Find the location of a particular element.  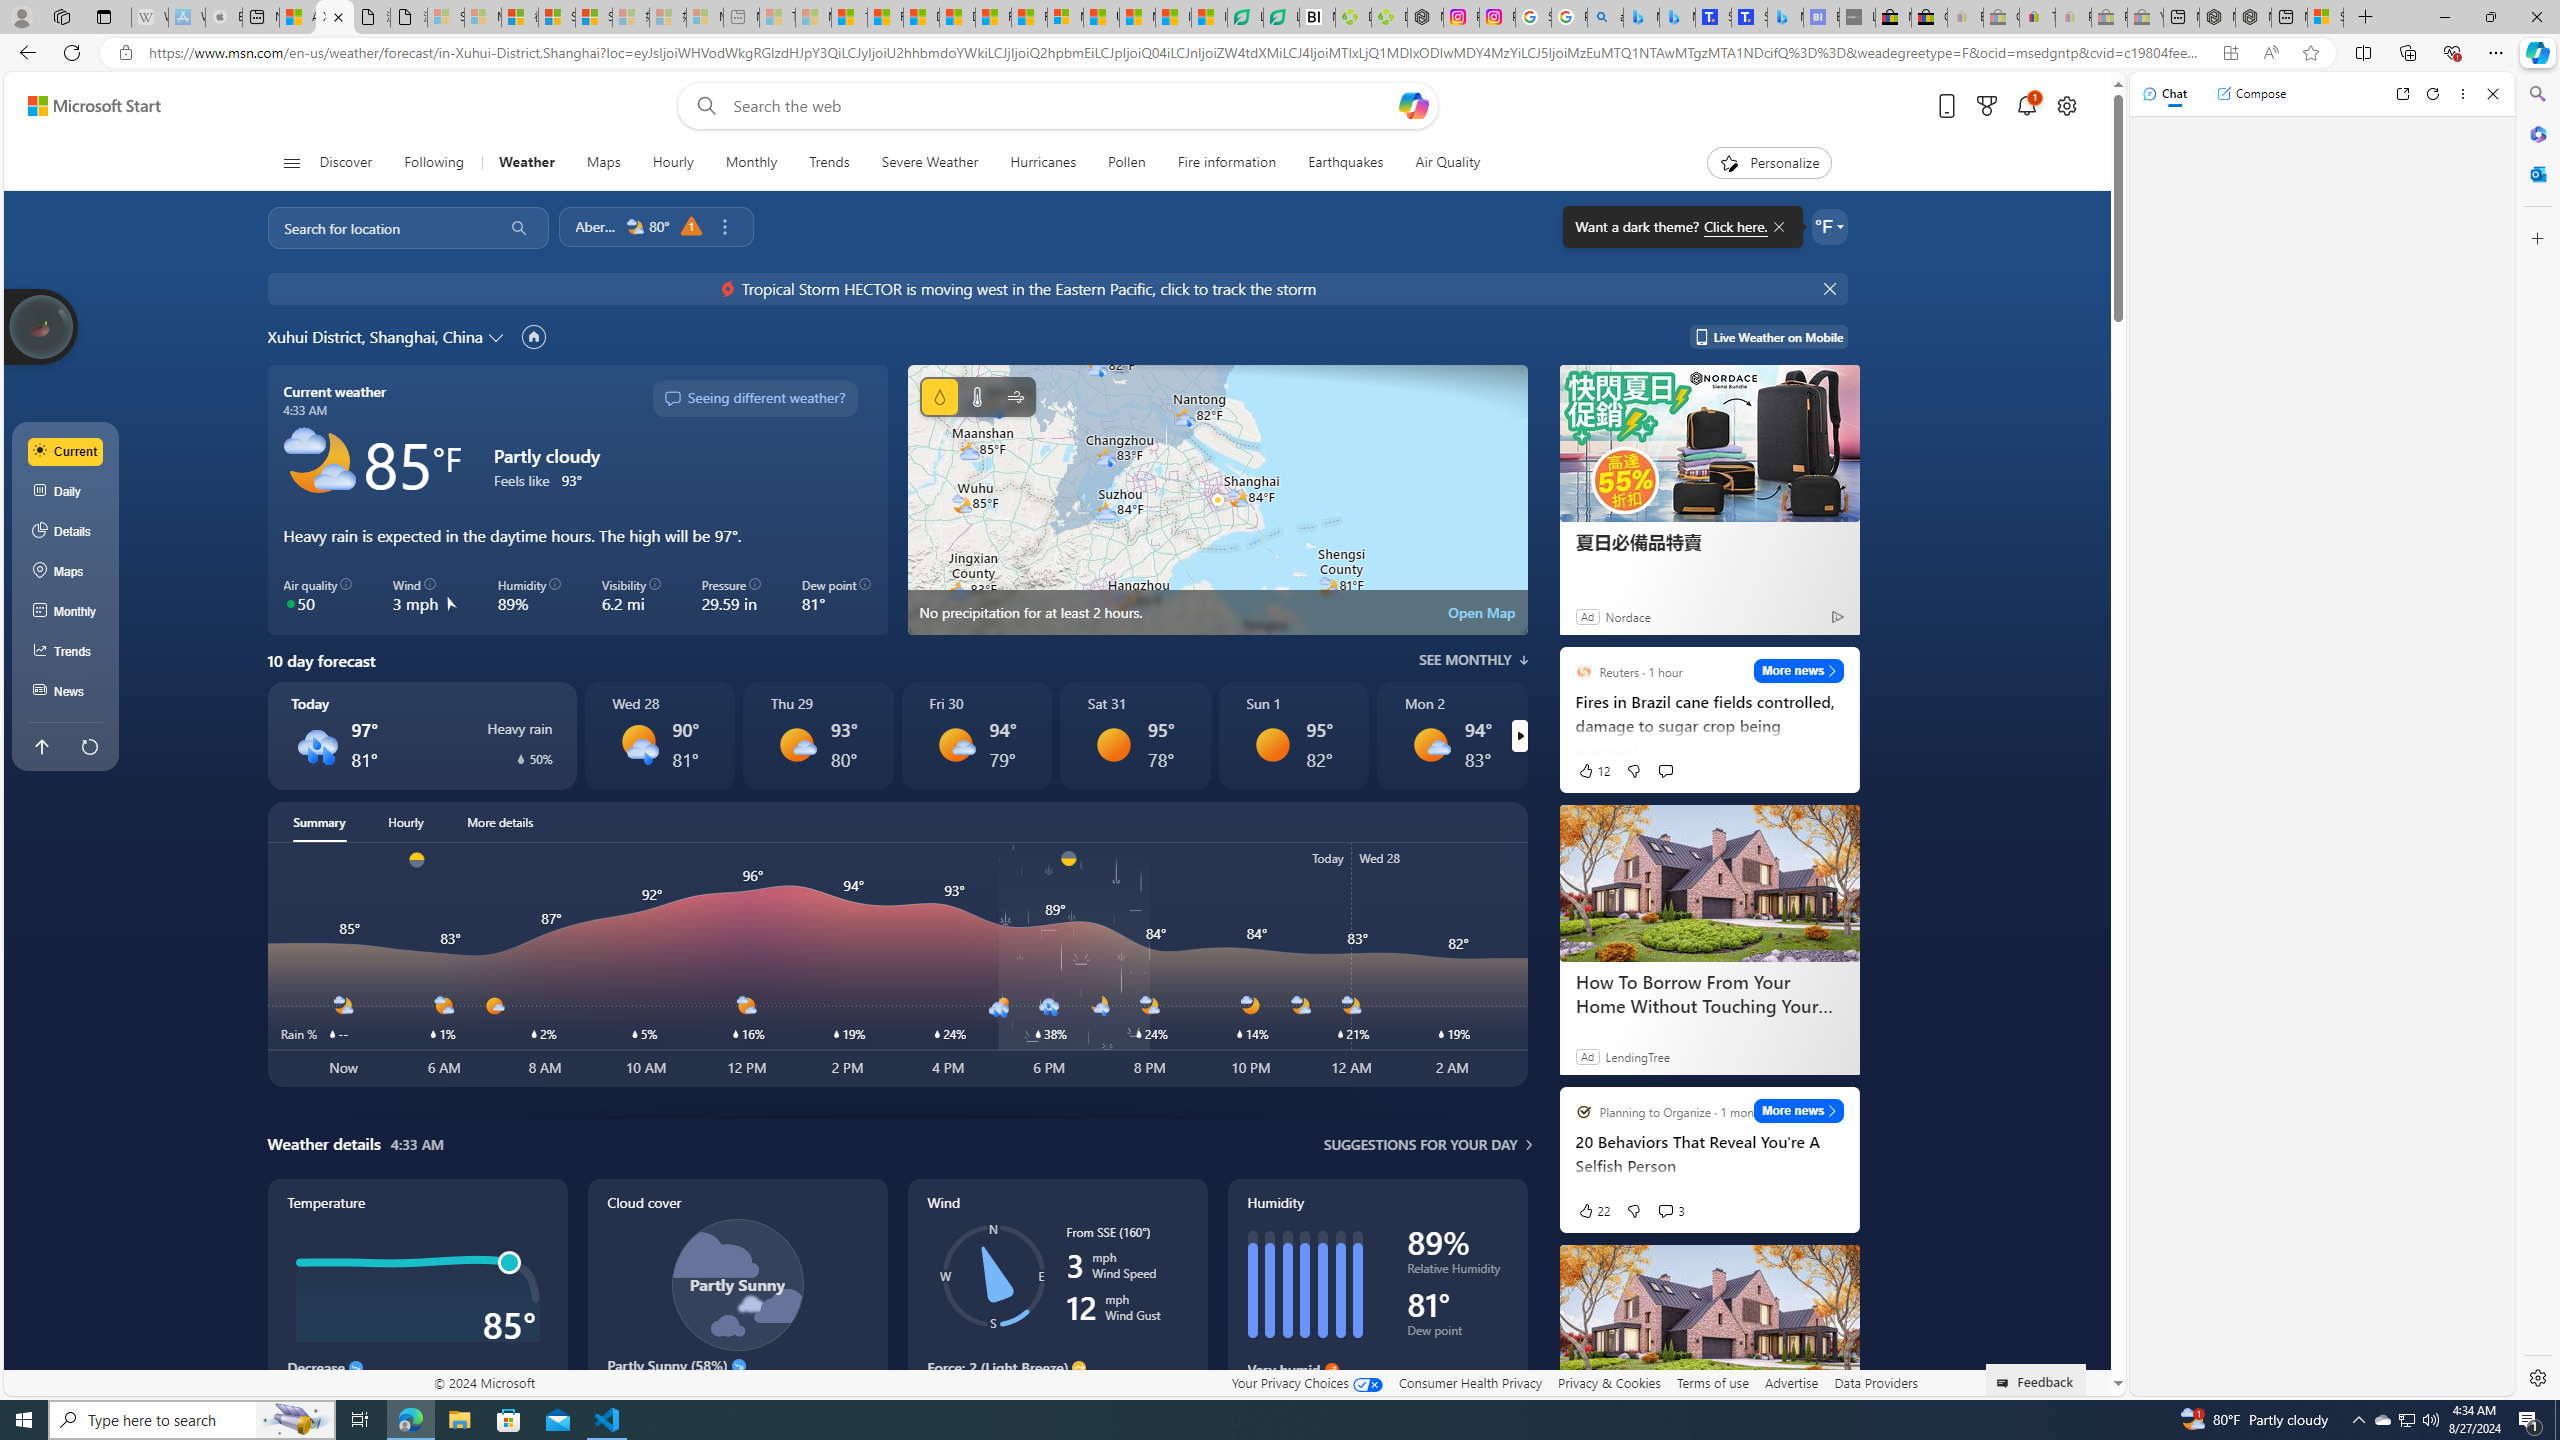

Open navigation menu is located at coordinates (290, 162).